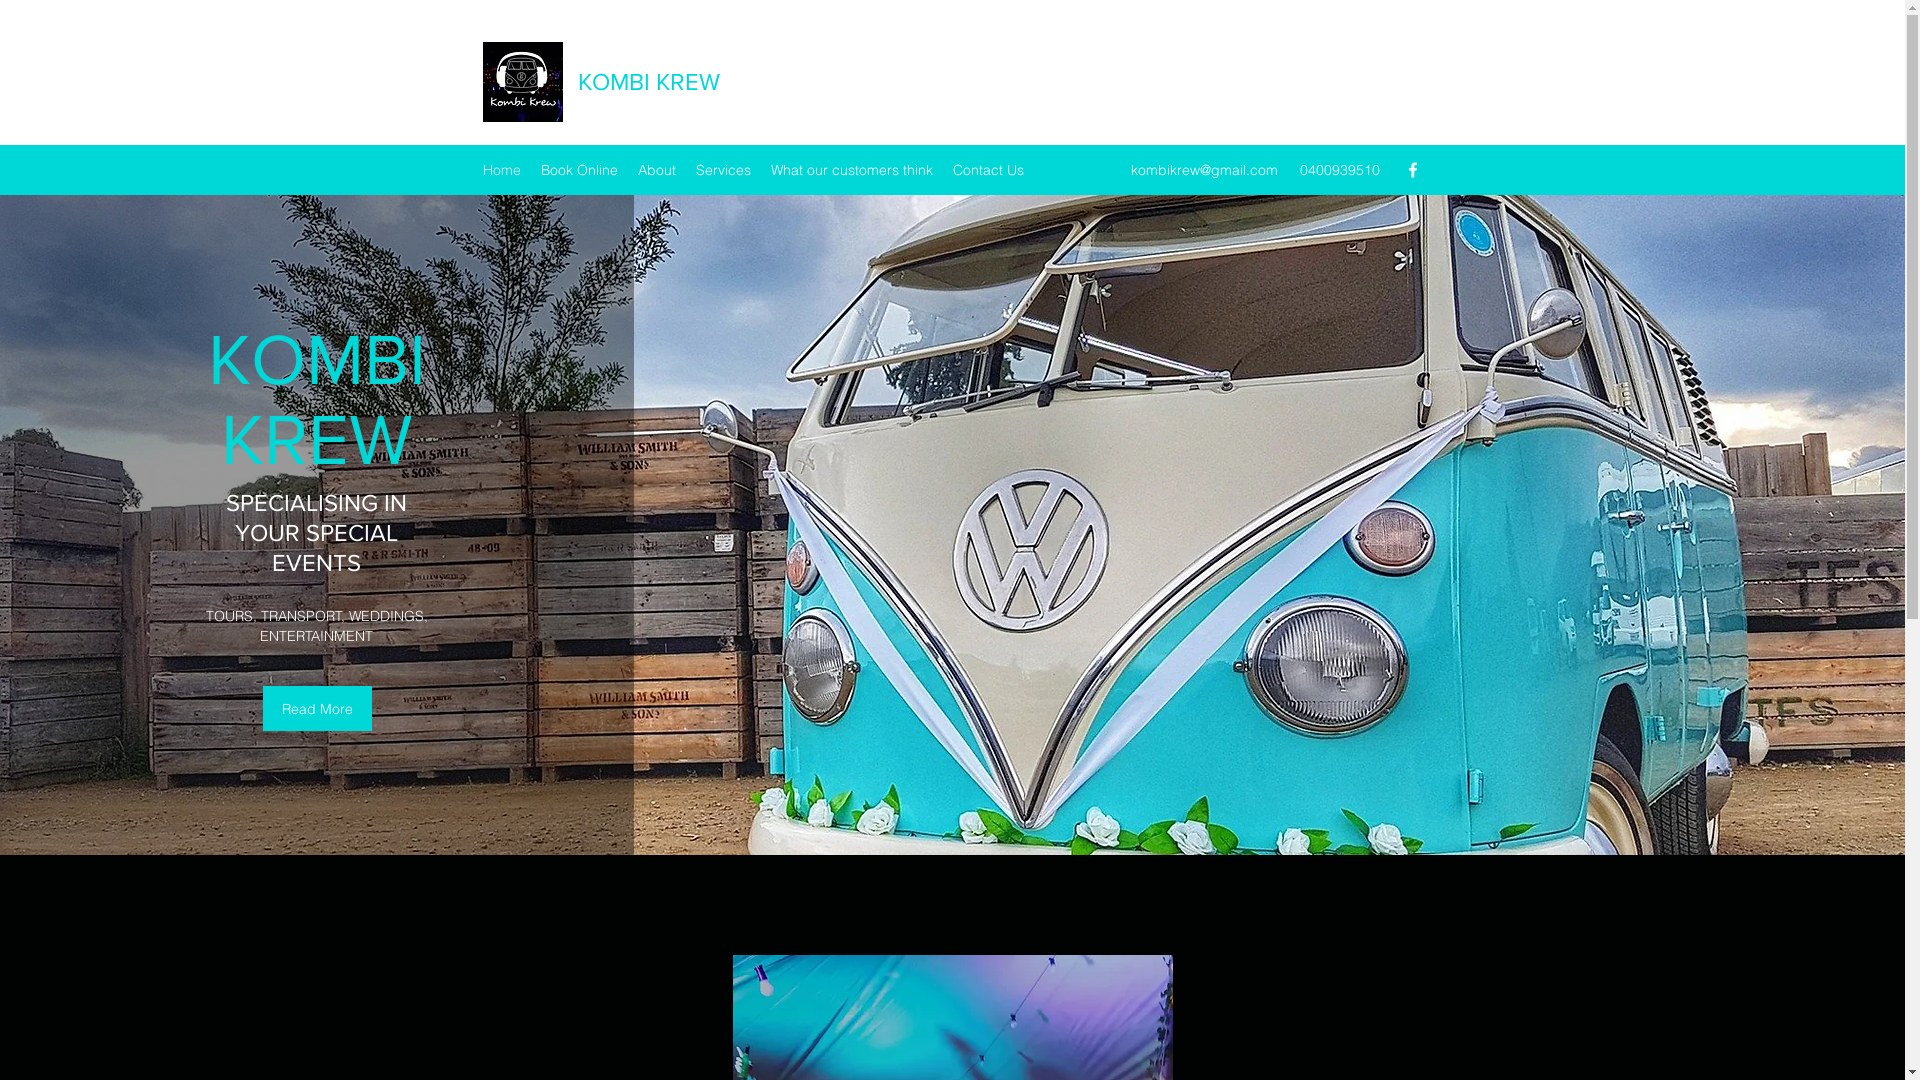 Image resolution: width=1920 pixels, height=1080 pixels. Describe the element at coordinates (501, 170) in the screenshot. I see `Home` at that location.